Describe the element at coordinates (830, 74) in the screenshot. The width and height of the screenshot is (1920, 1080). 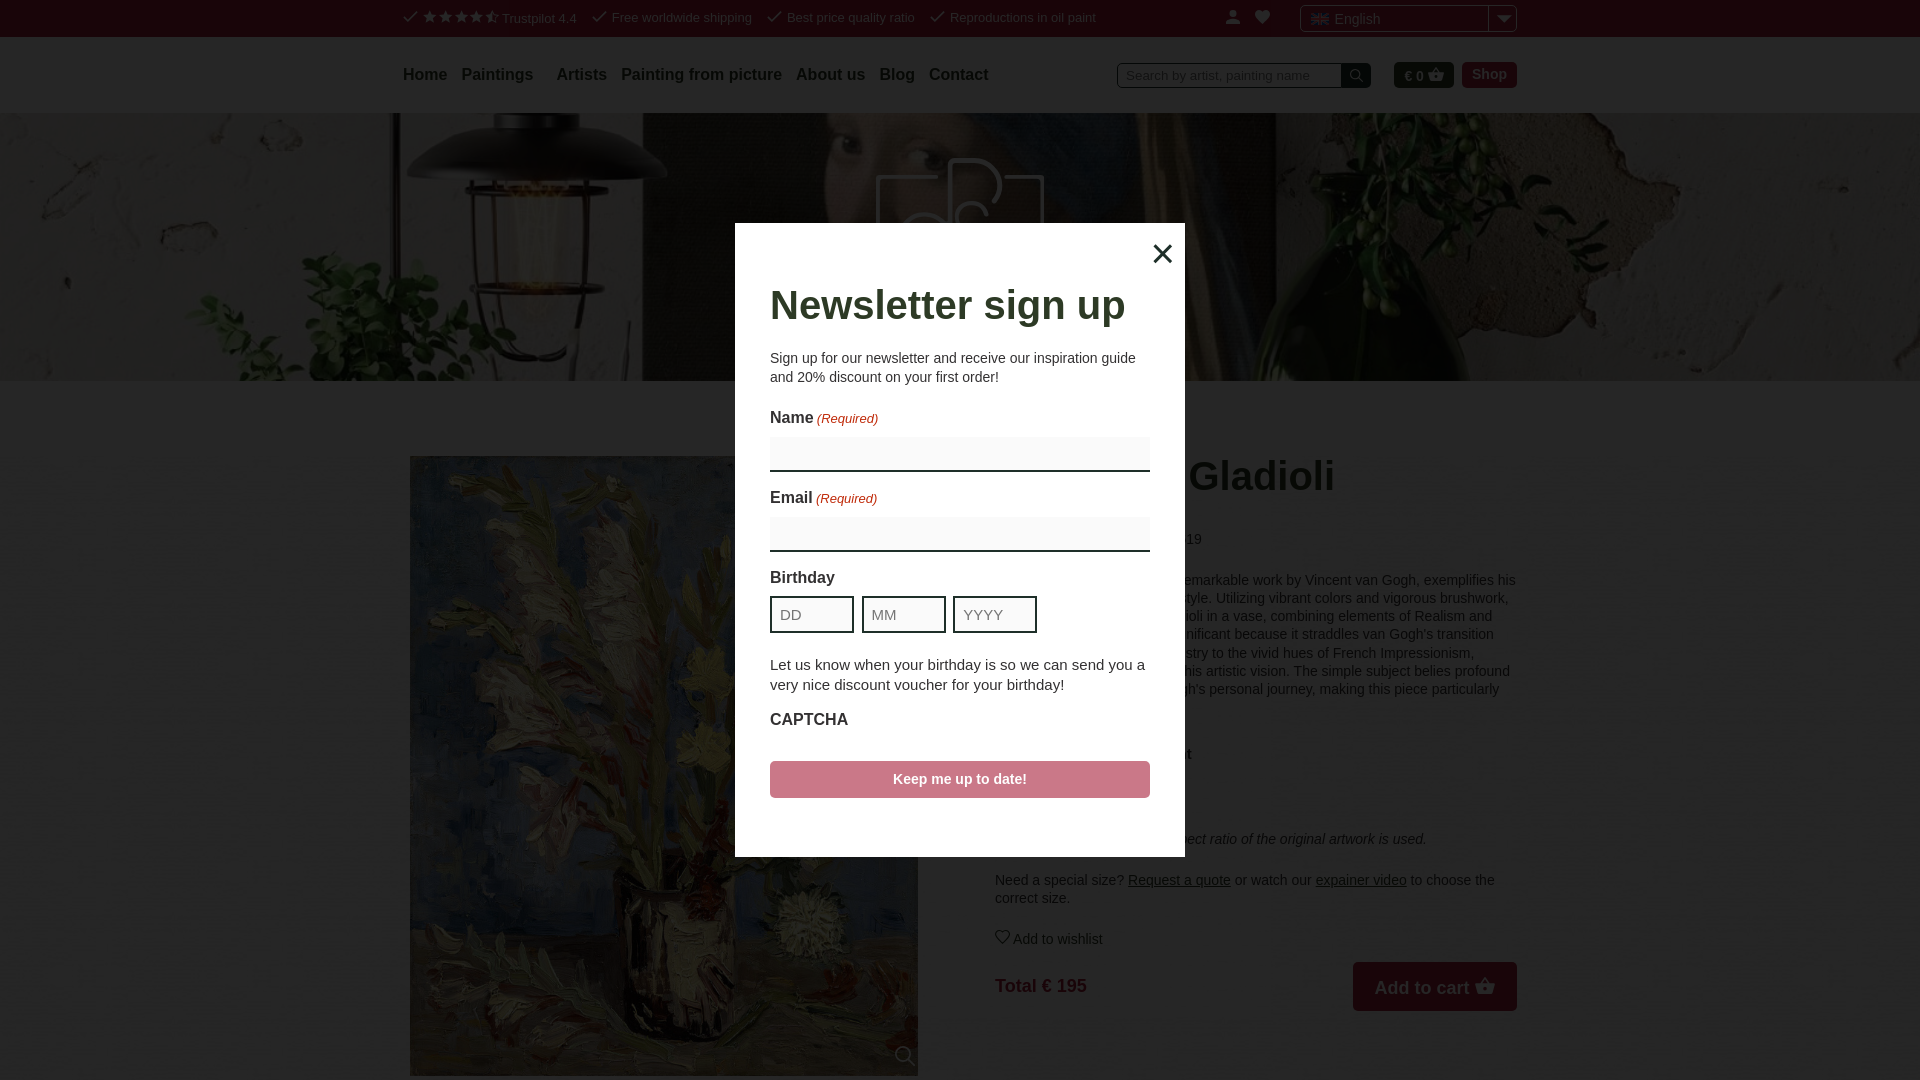
I see `About us` at that location.